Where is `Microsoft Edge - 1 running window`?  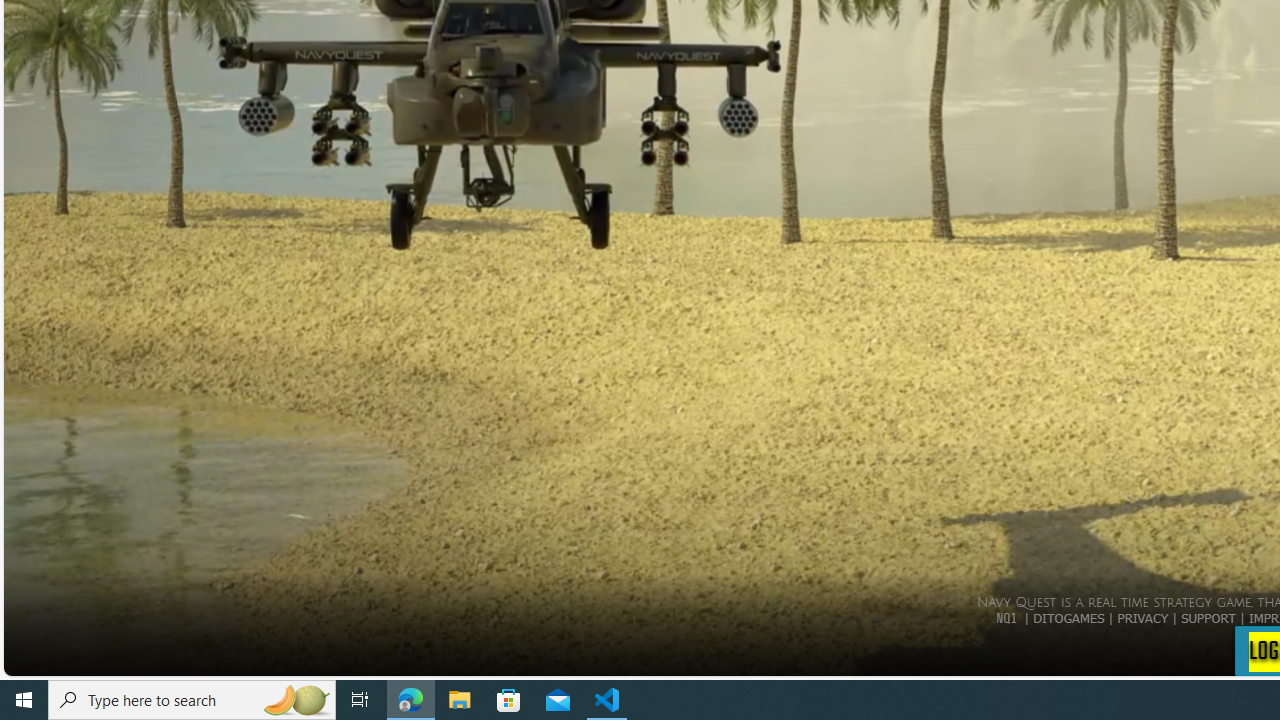
Microsoft Edge - 1 running window is located at coordinates (411, 700).